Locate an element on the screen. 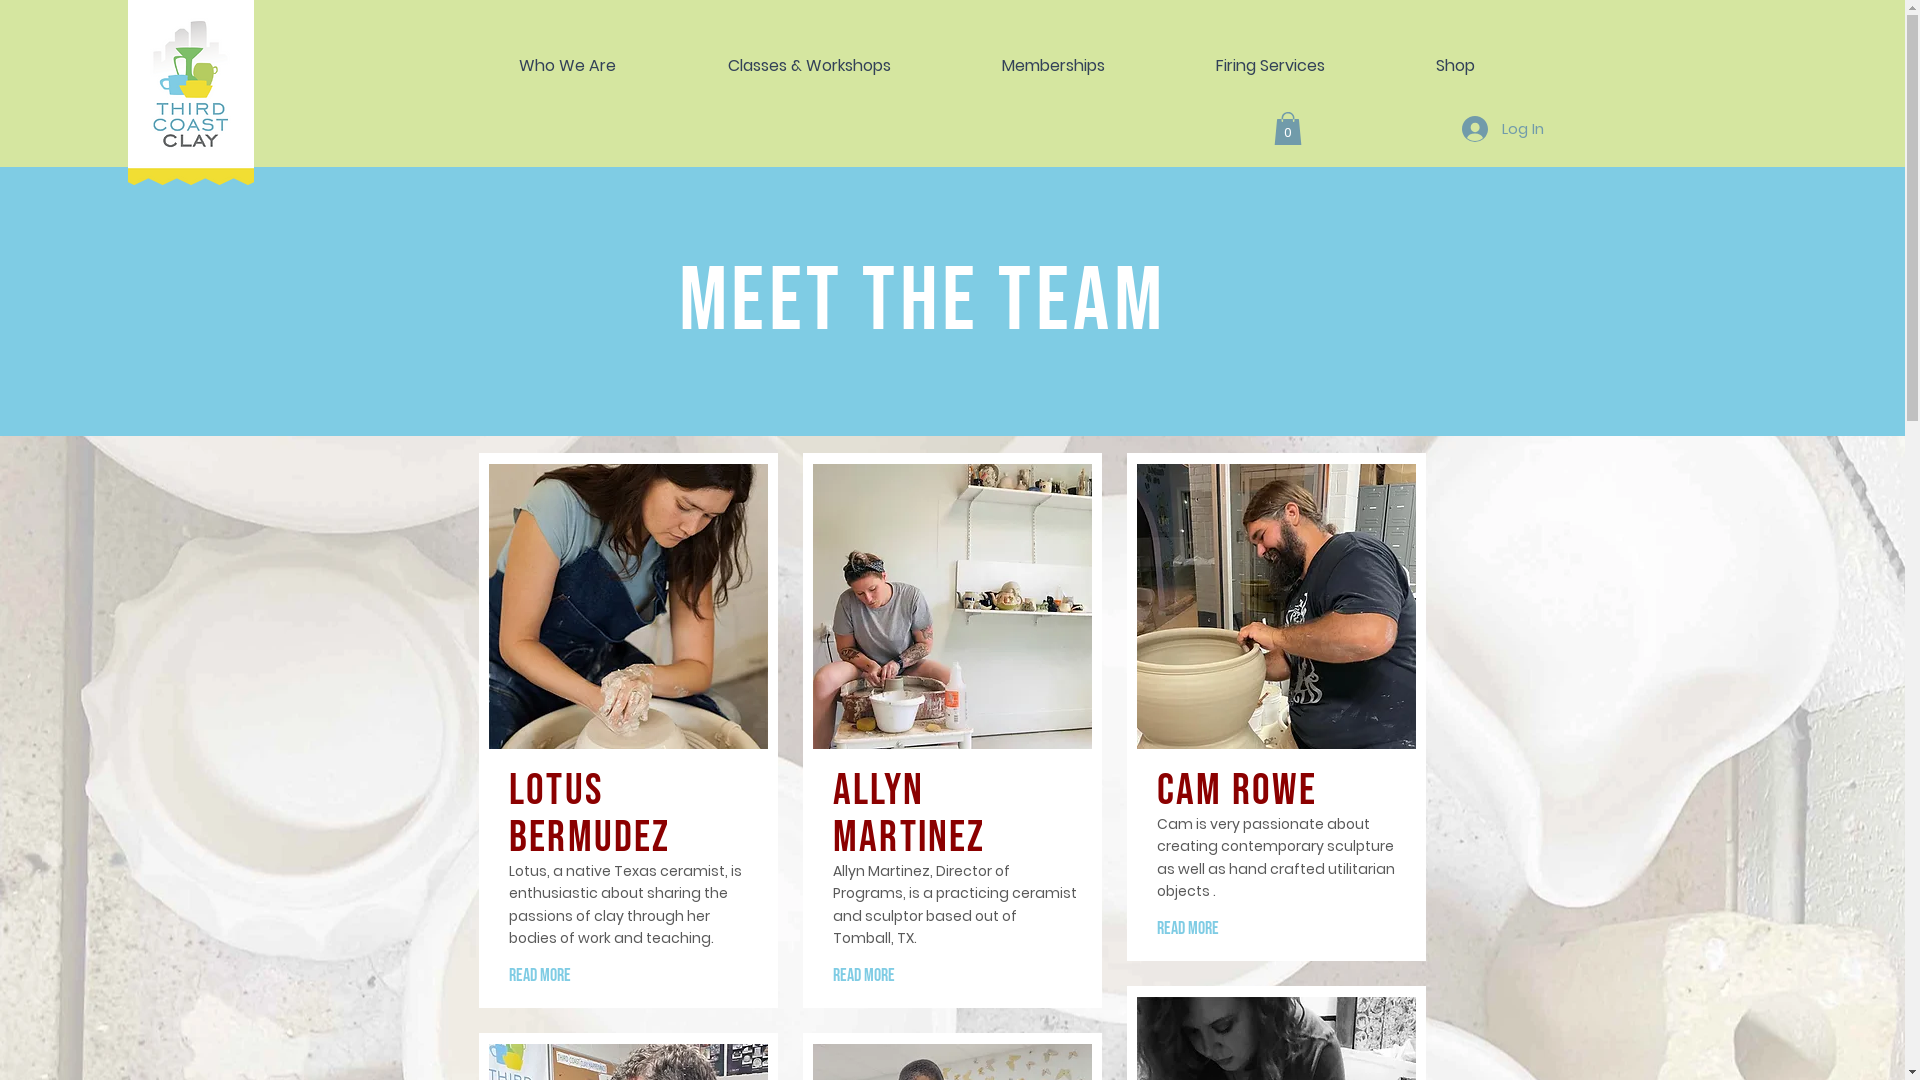 This screenshot has width=1920, height=1080. Read More is located at coordinates (955, 976).